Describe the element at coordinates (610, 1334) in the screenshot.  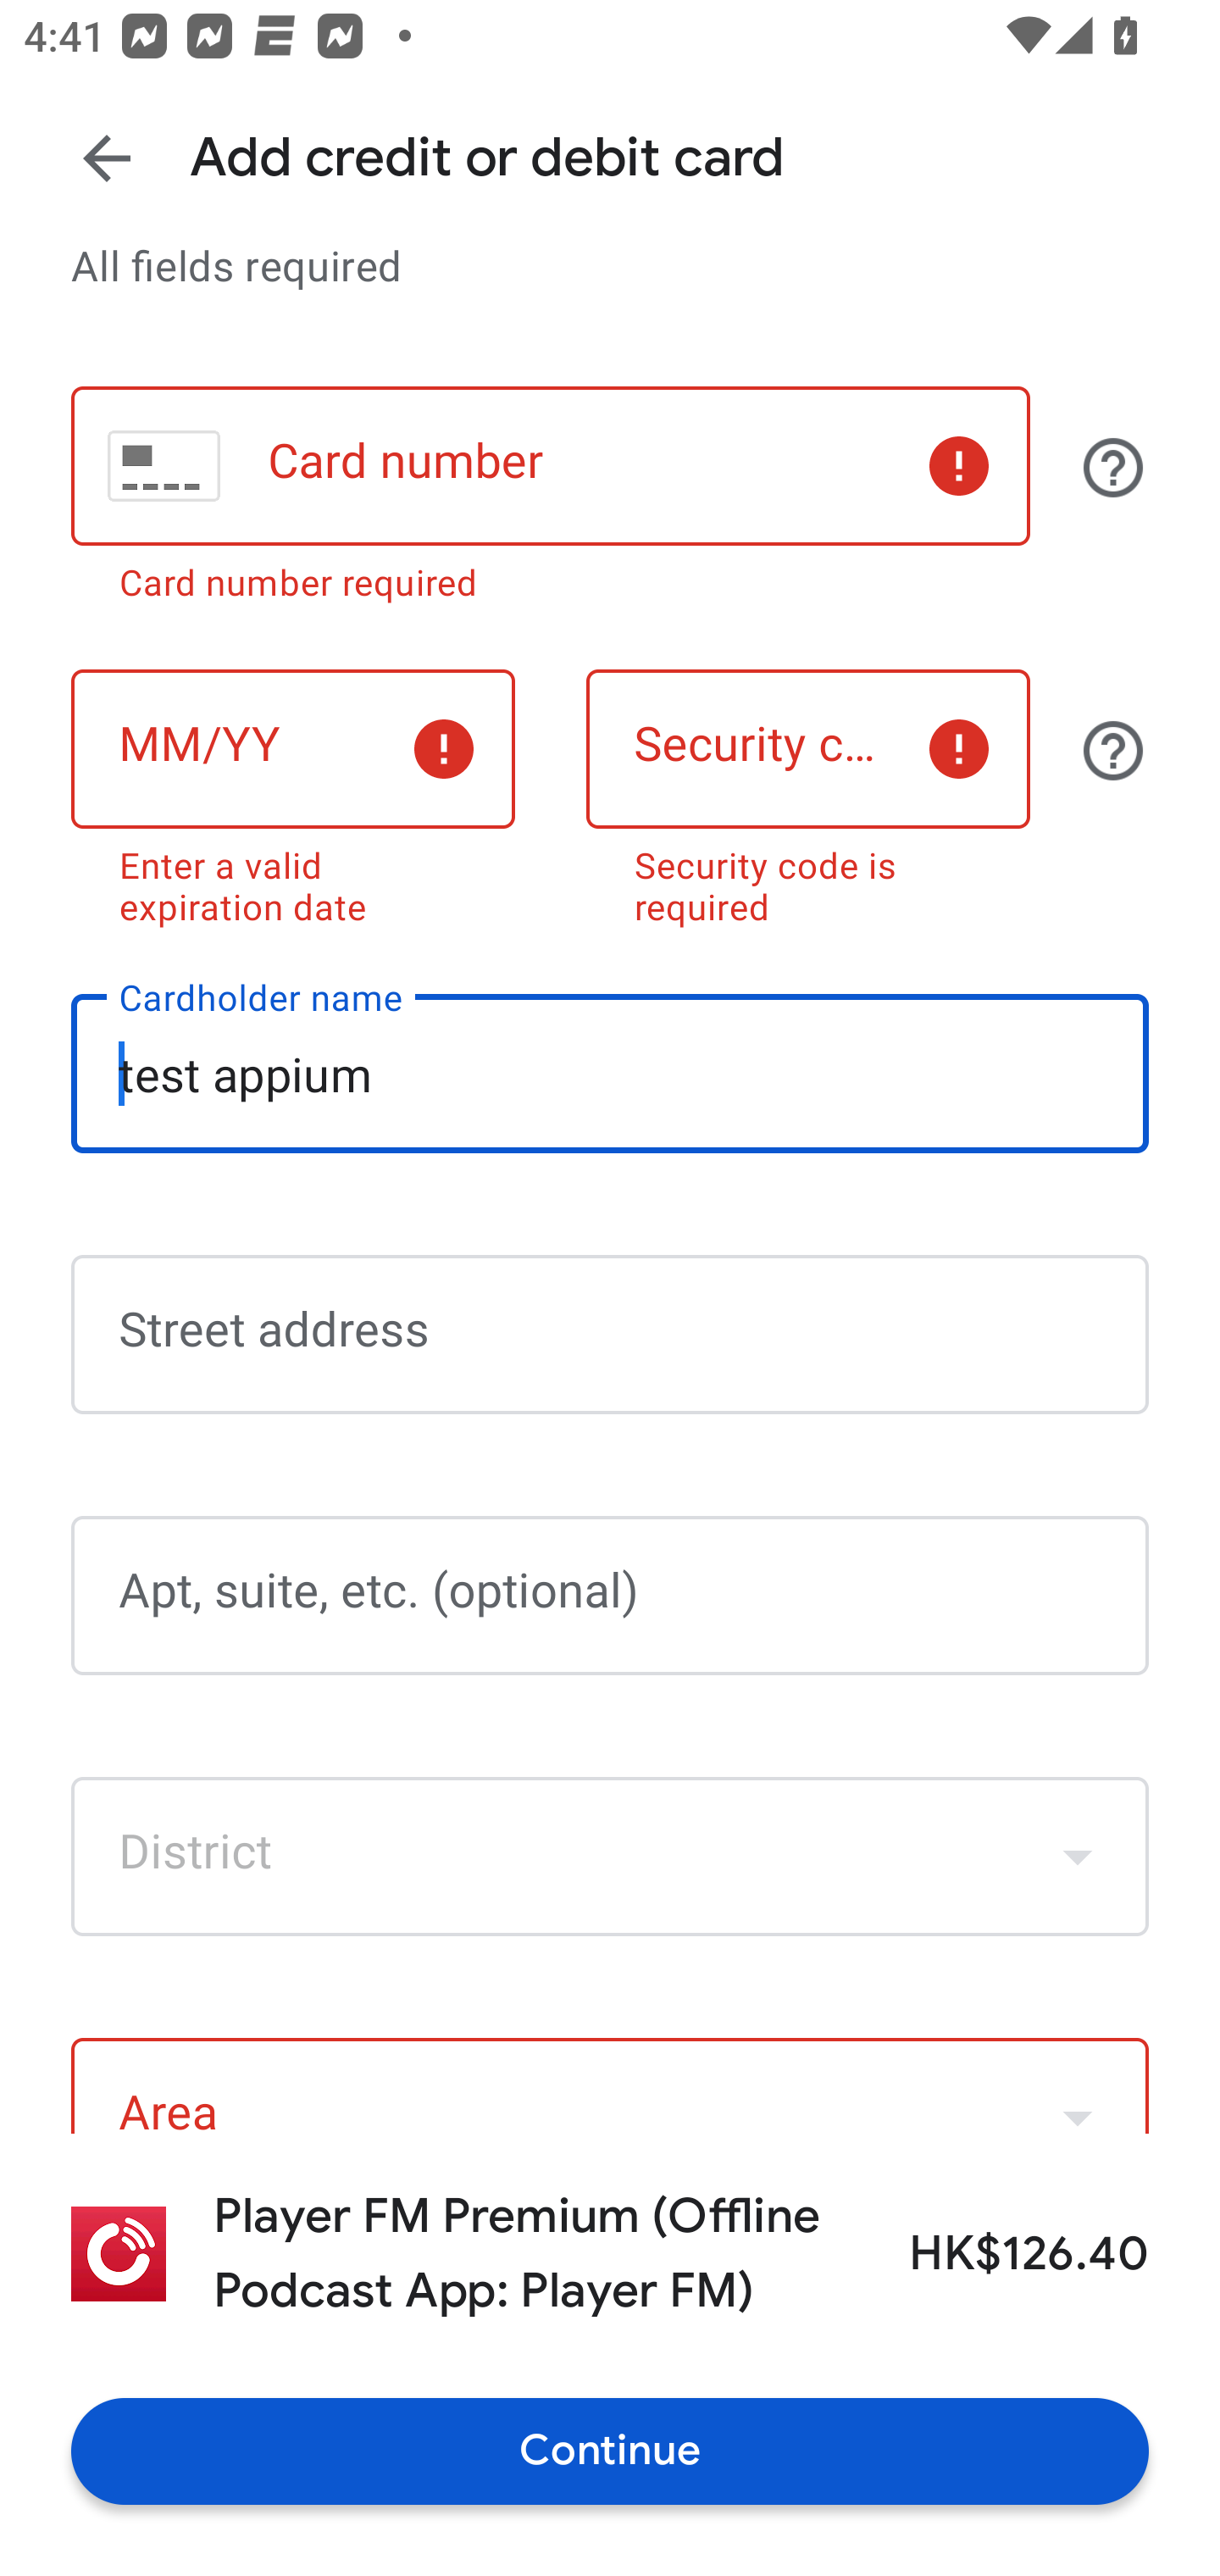
I see `Street address` at that location.